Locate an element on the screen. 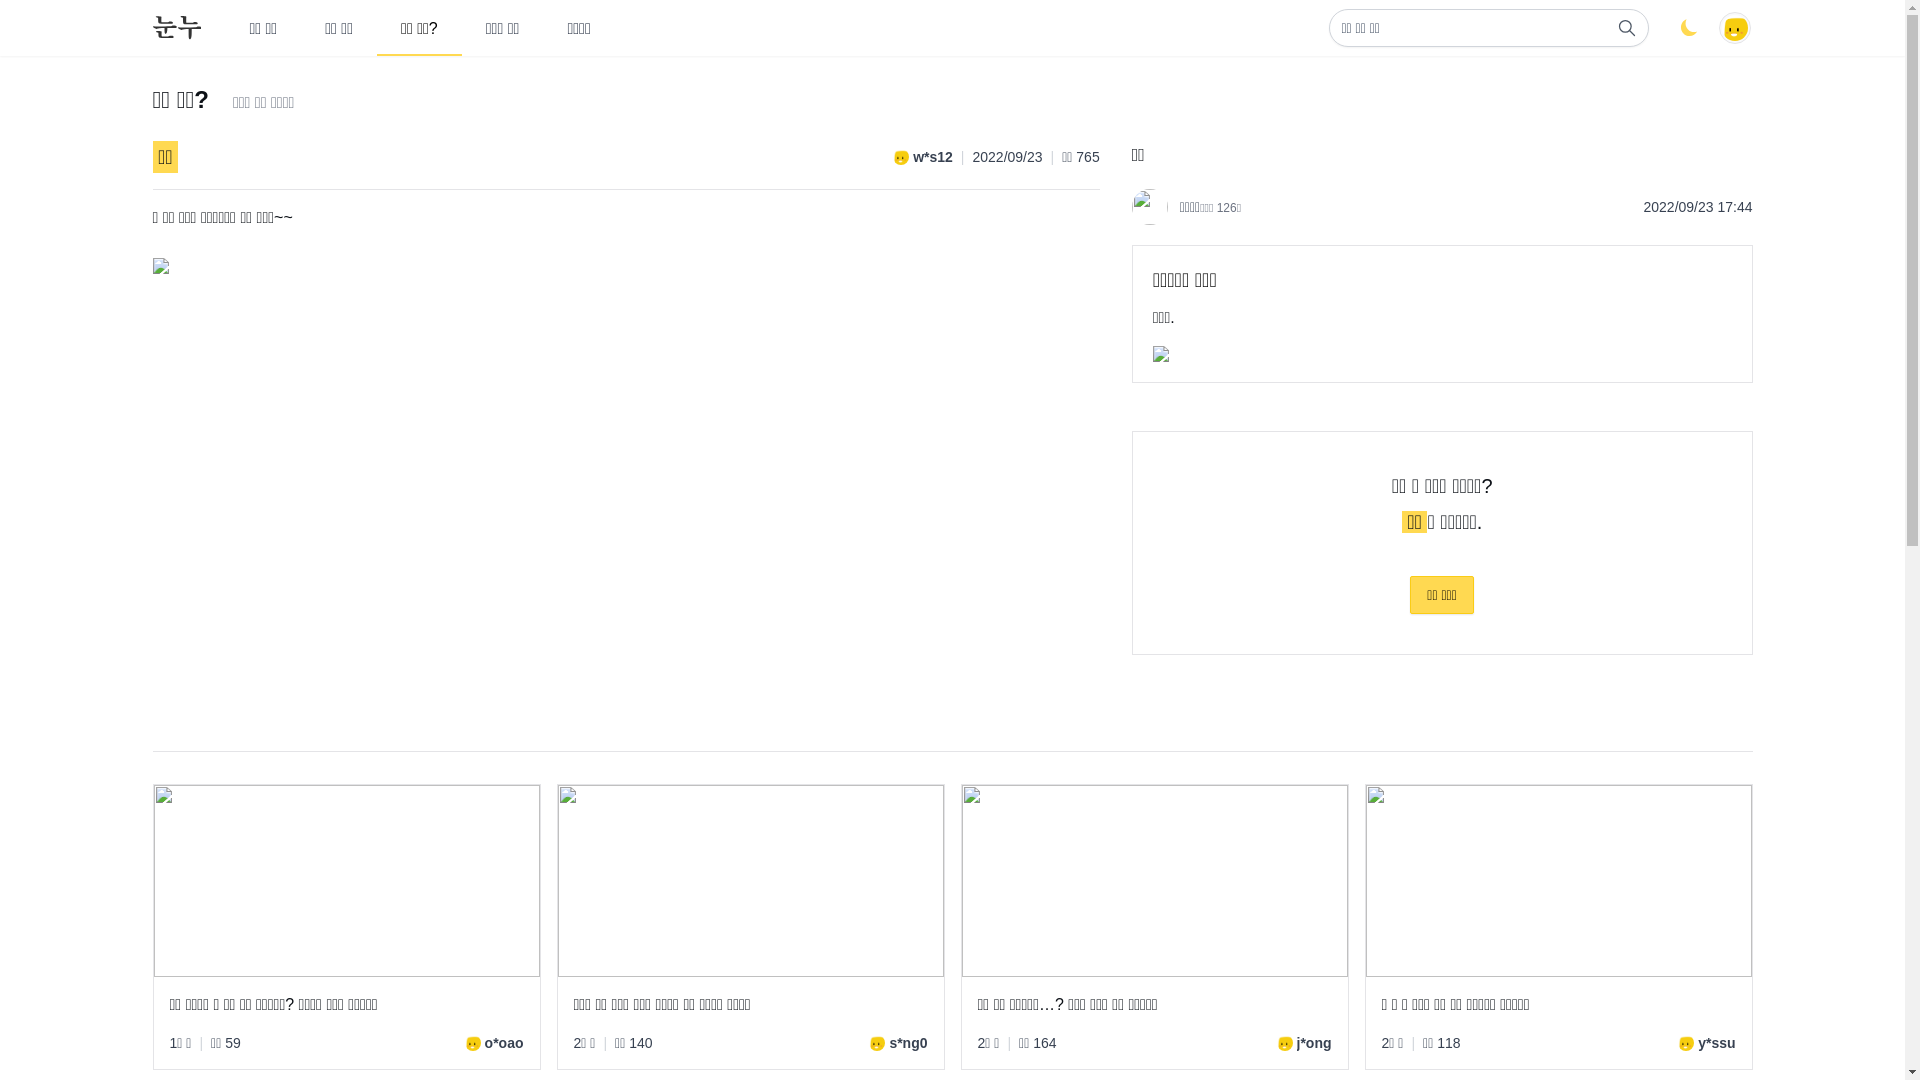  s*ng0 is located at coordinates (898, 1043).